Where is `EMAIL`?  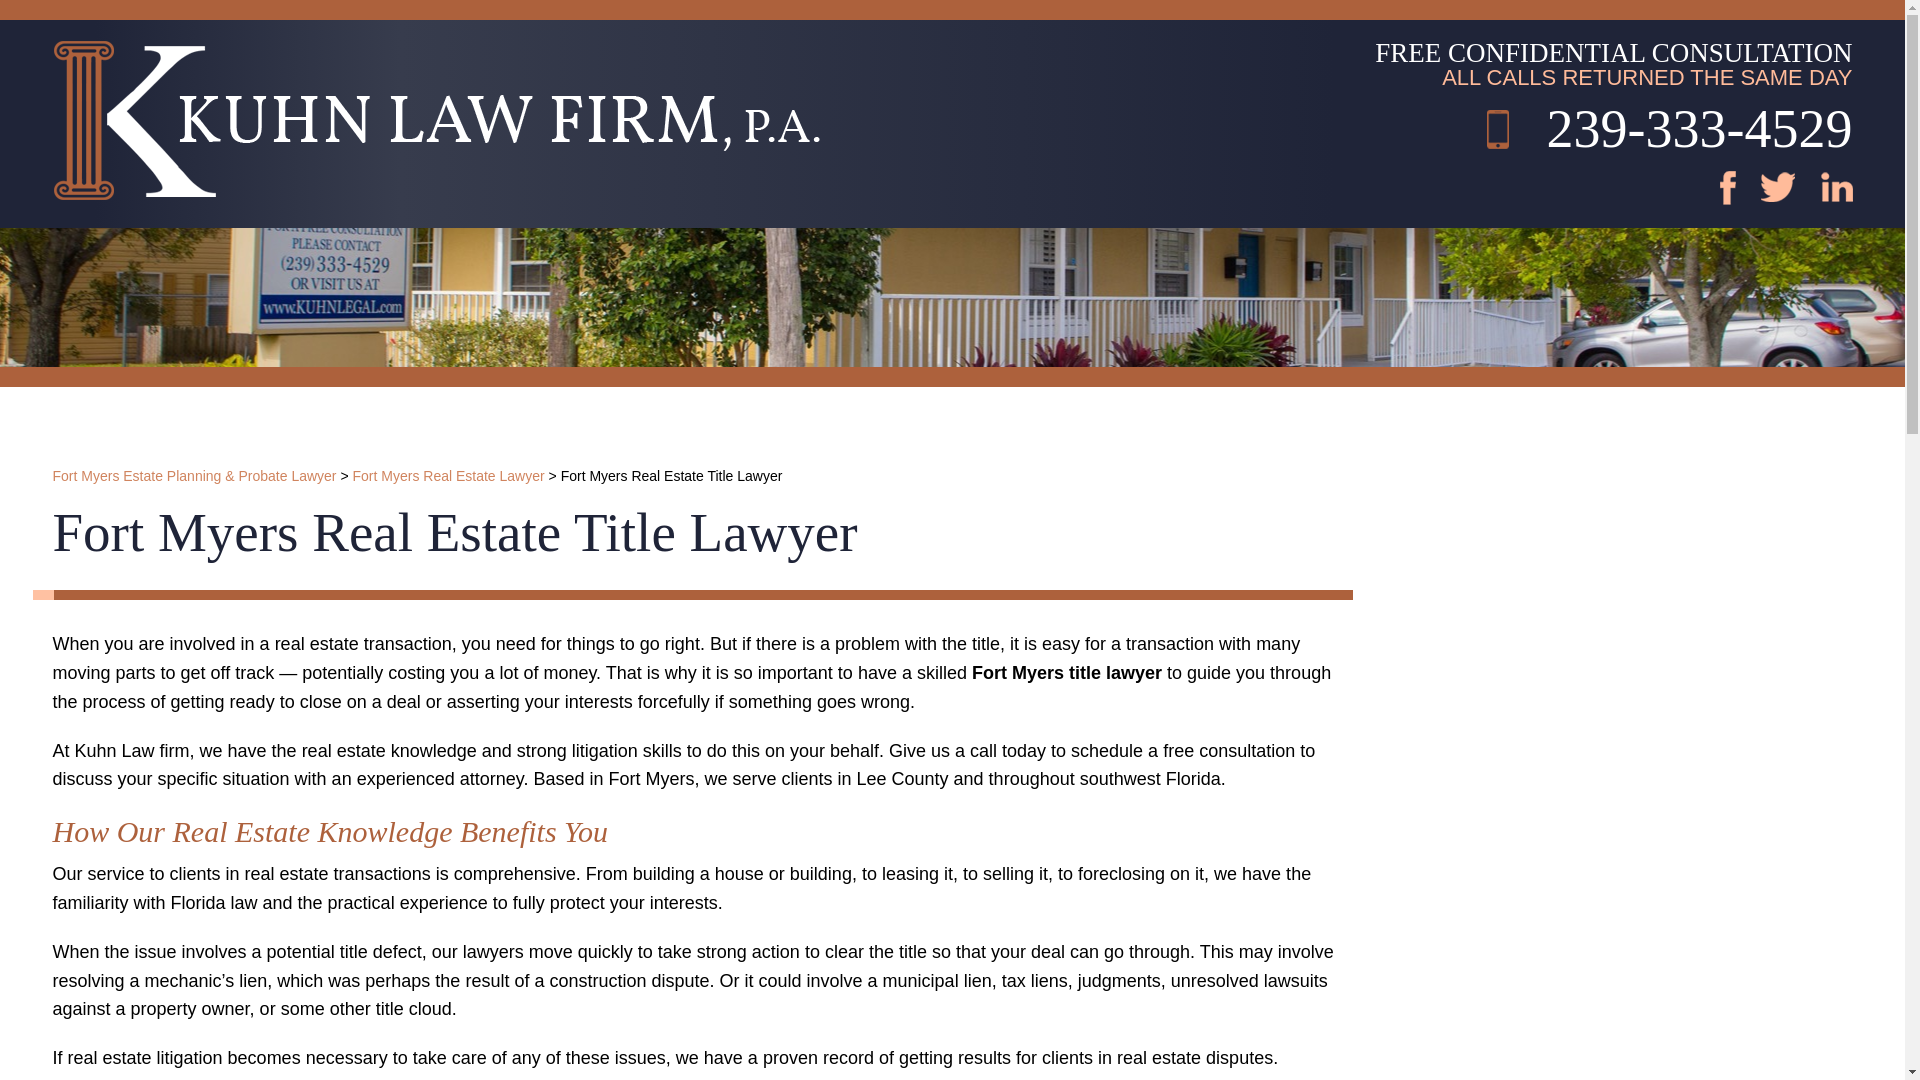
EMAIL is located at coordinates (981, 16).